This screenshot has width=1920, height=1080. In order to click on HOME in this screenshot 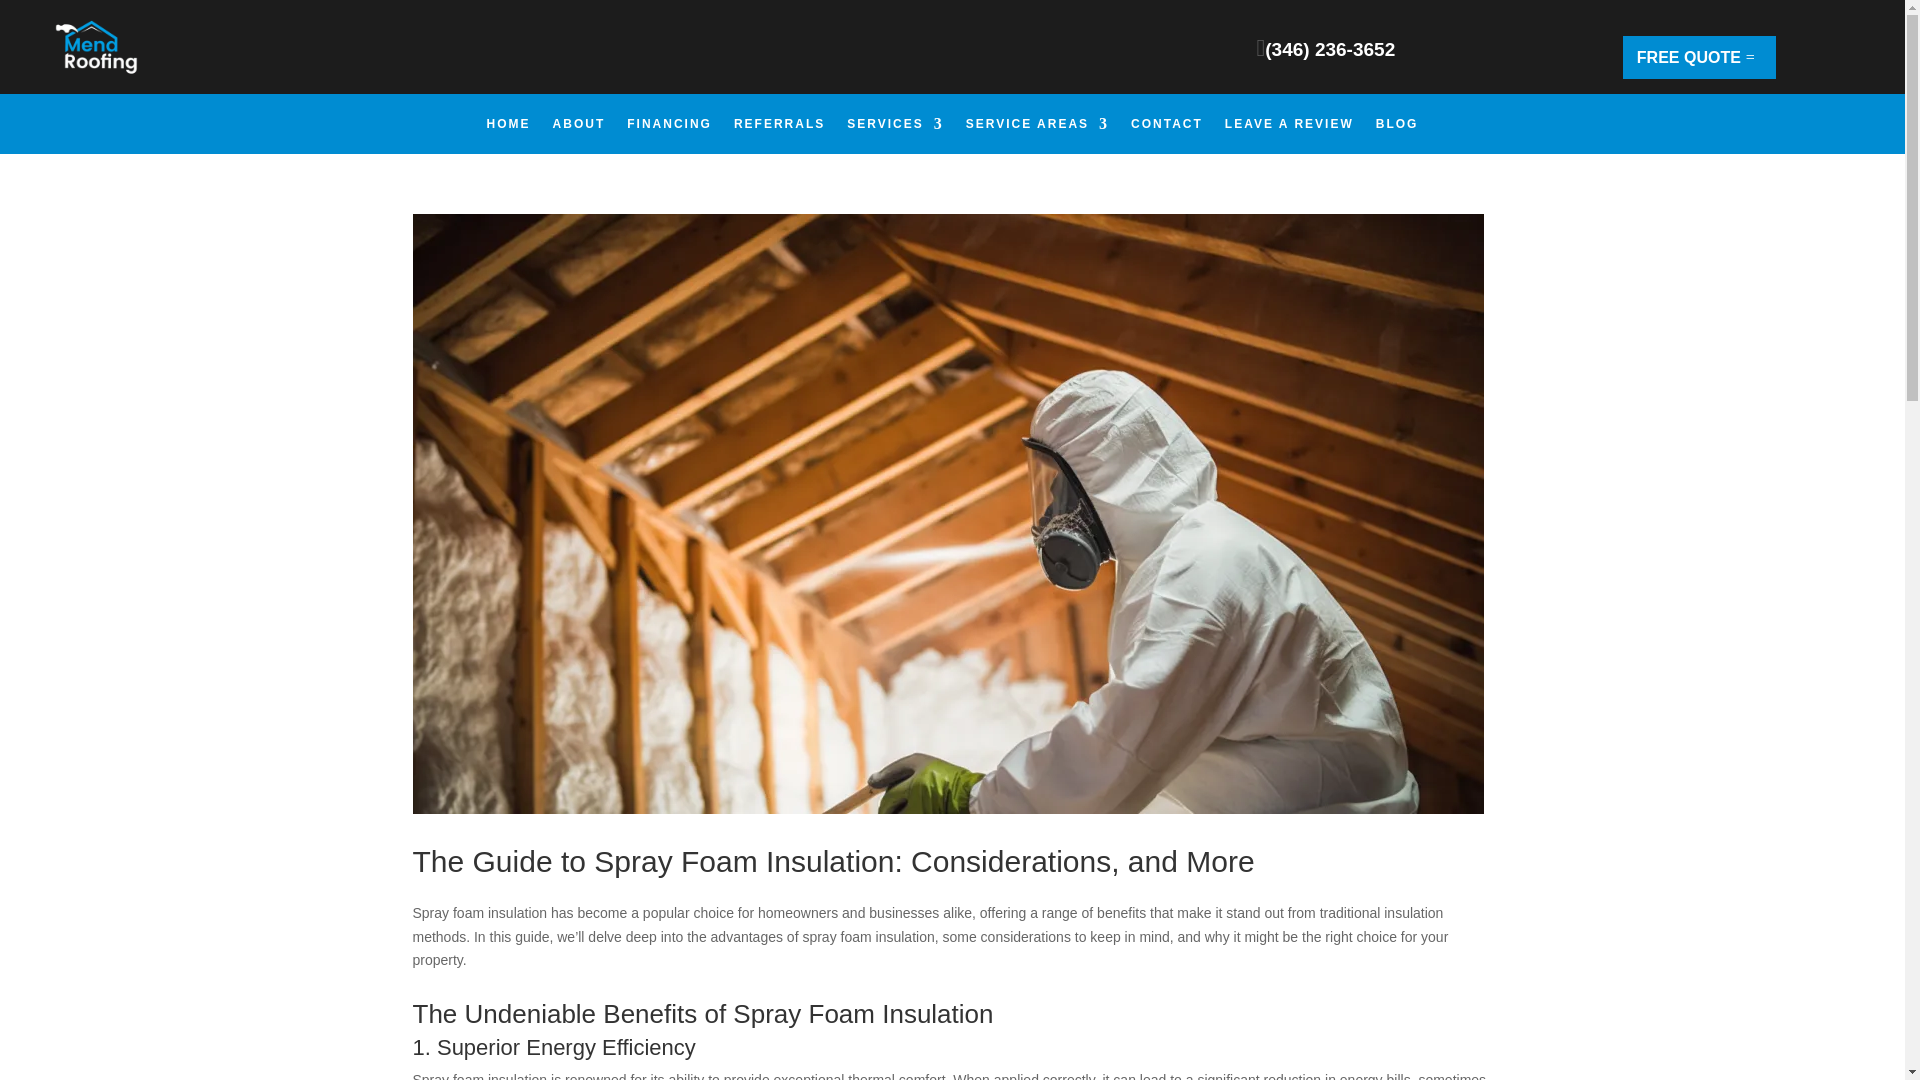, I will do `click(509, 128)`.